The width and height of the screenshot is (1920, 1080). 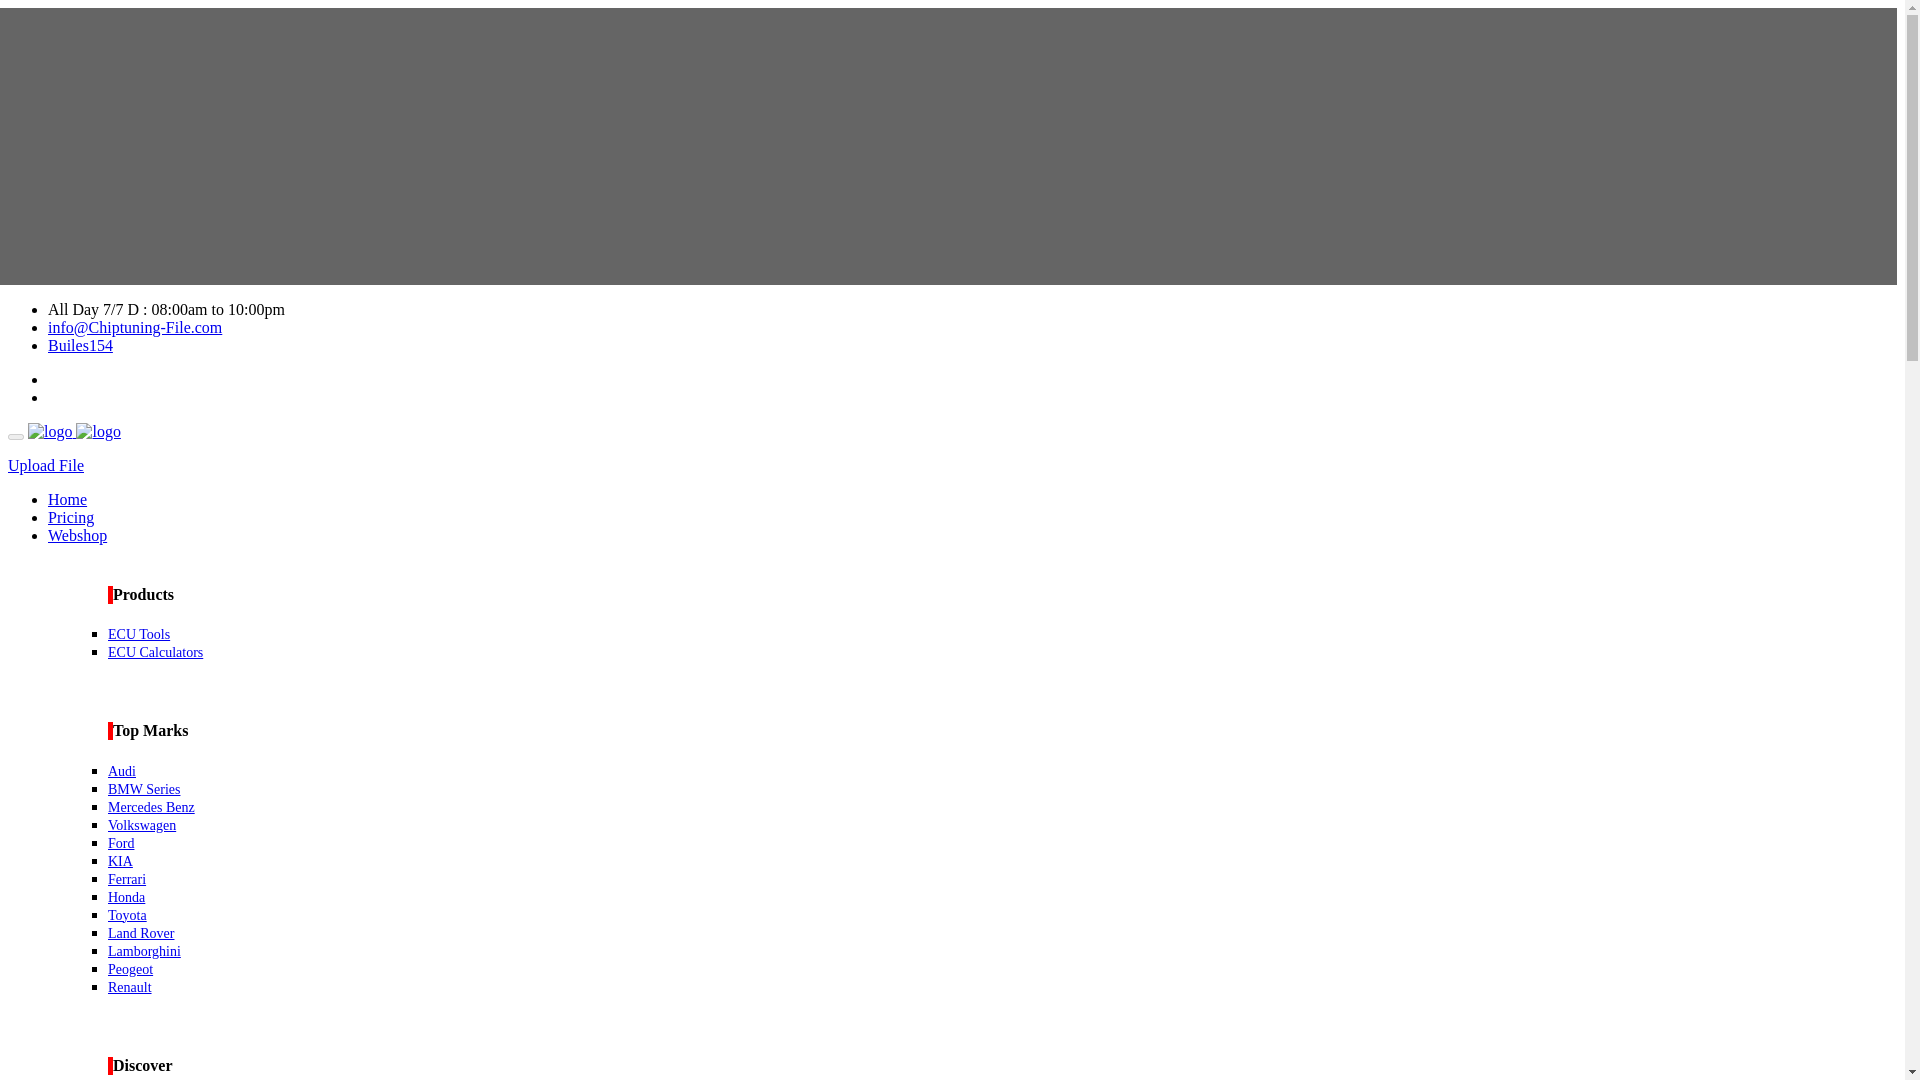 I want to click on Renault, so click(x=129, y=986).